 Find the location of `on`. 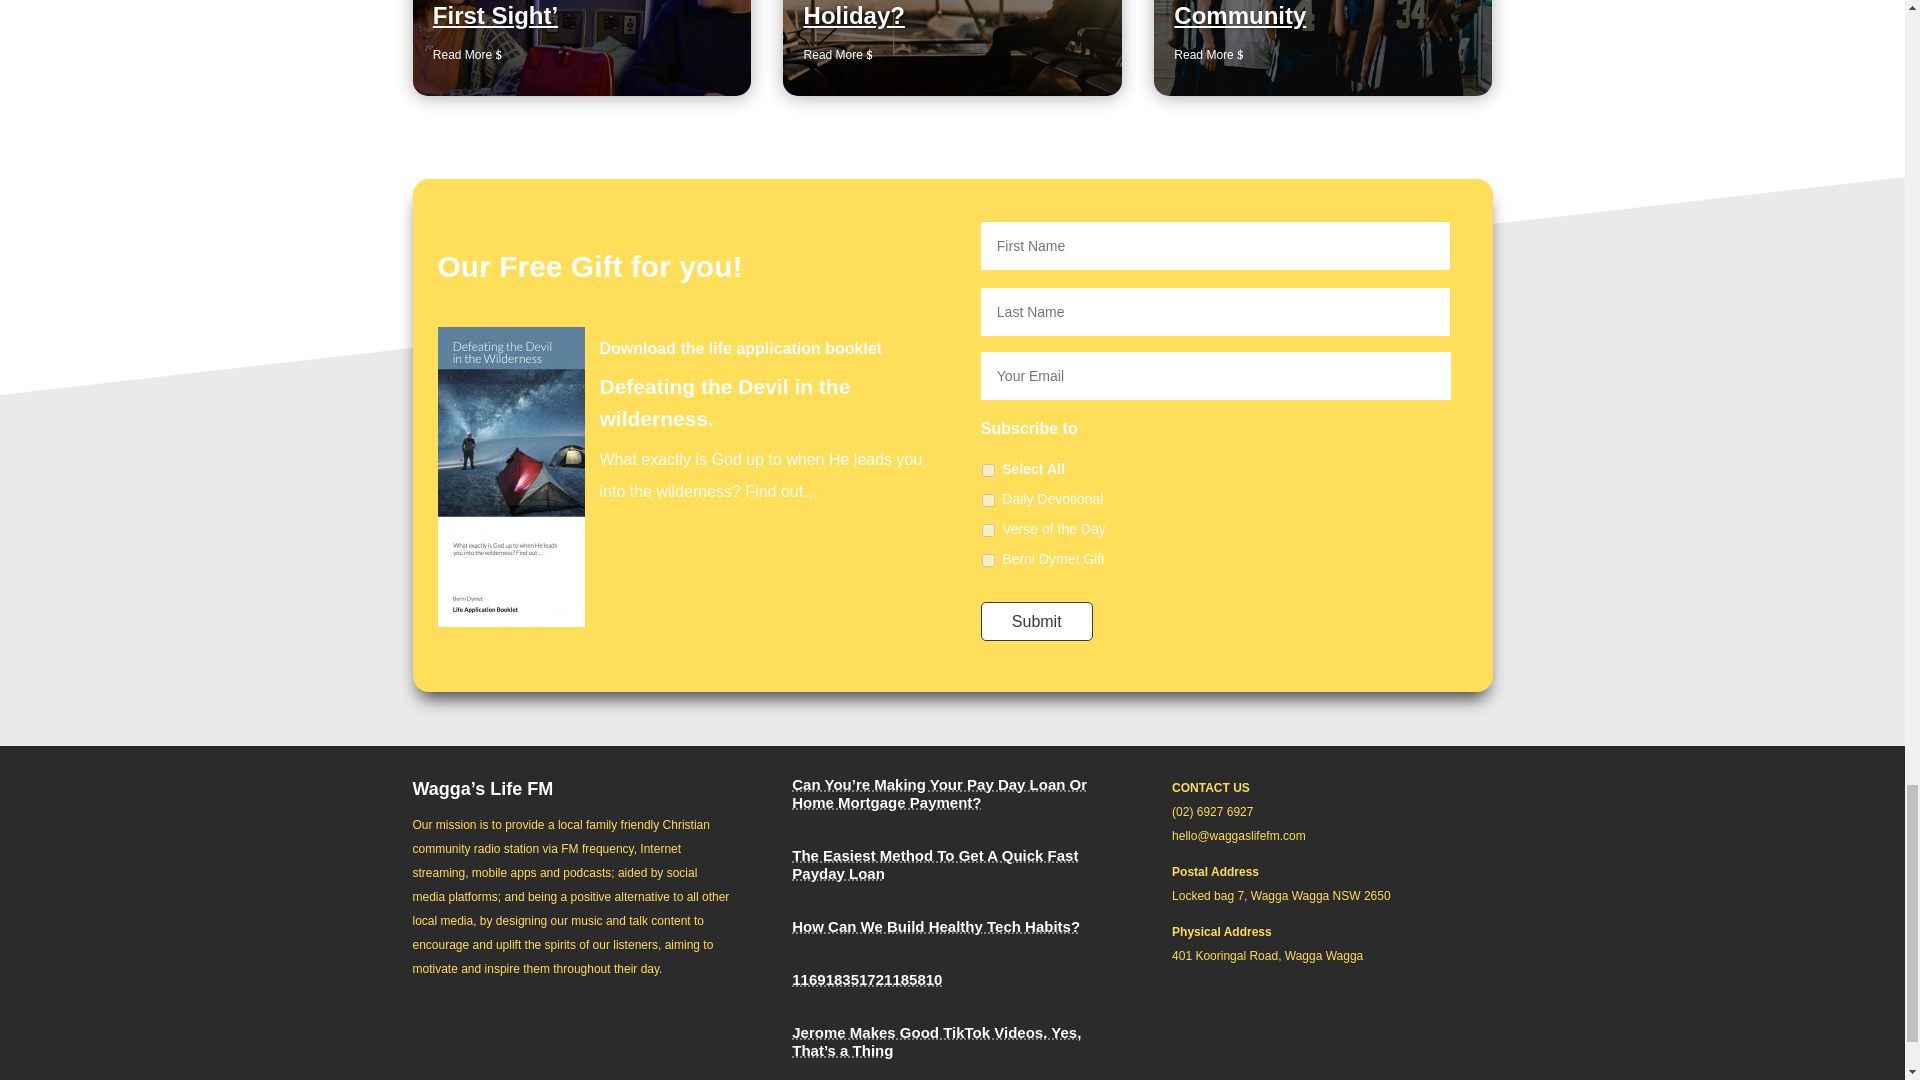

on is located at coordinates (988, 470).